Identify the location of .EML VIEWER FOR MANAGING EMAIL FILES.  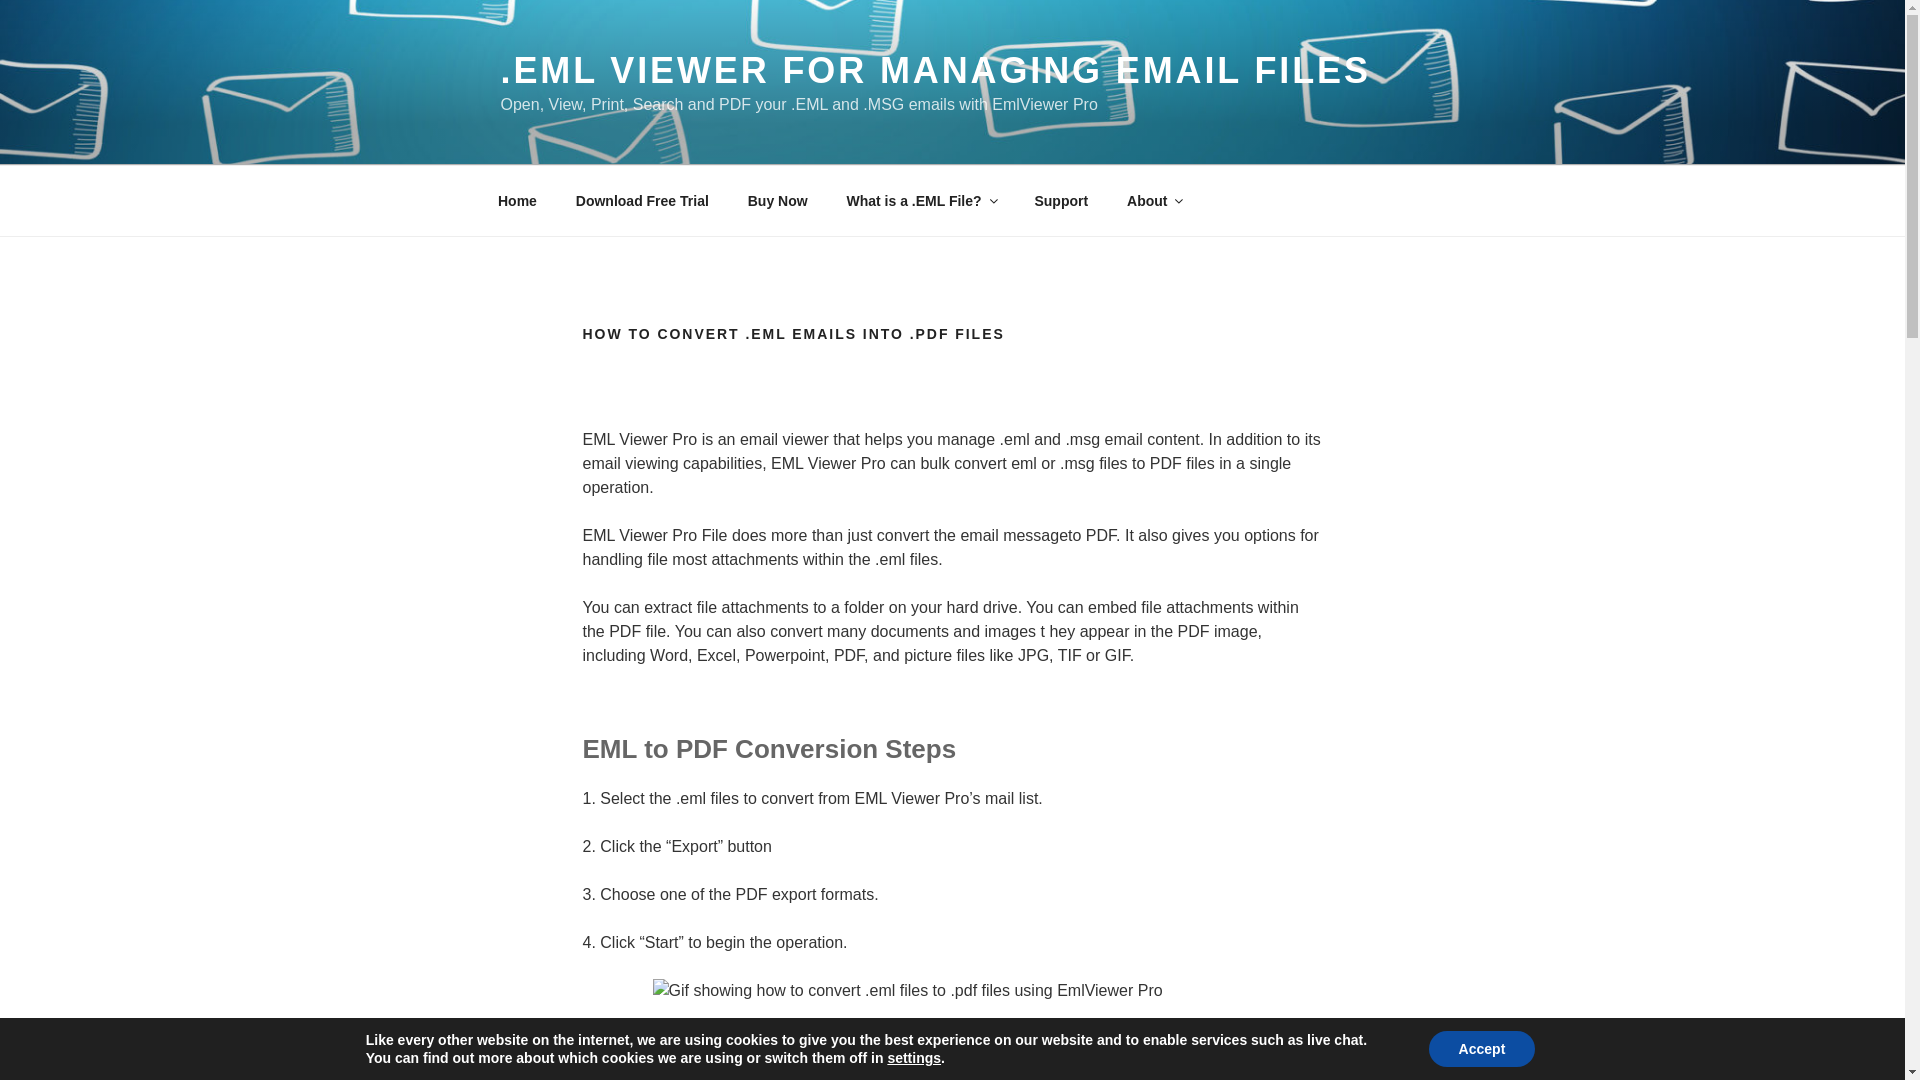
(934, 70).